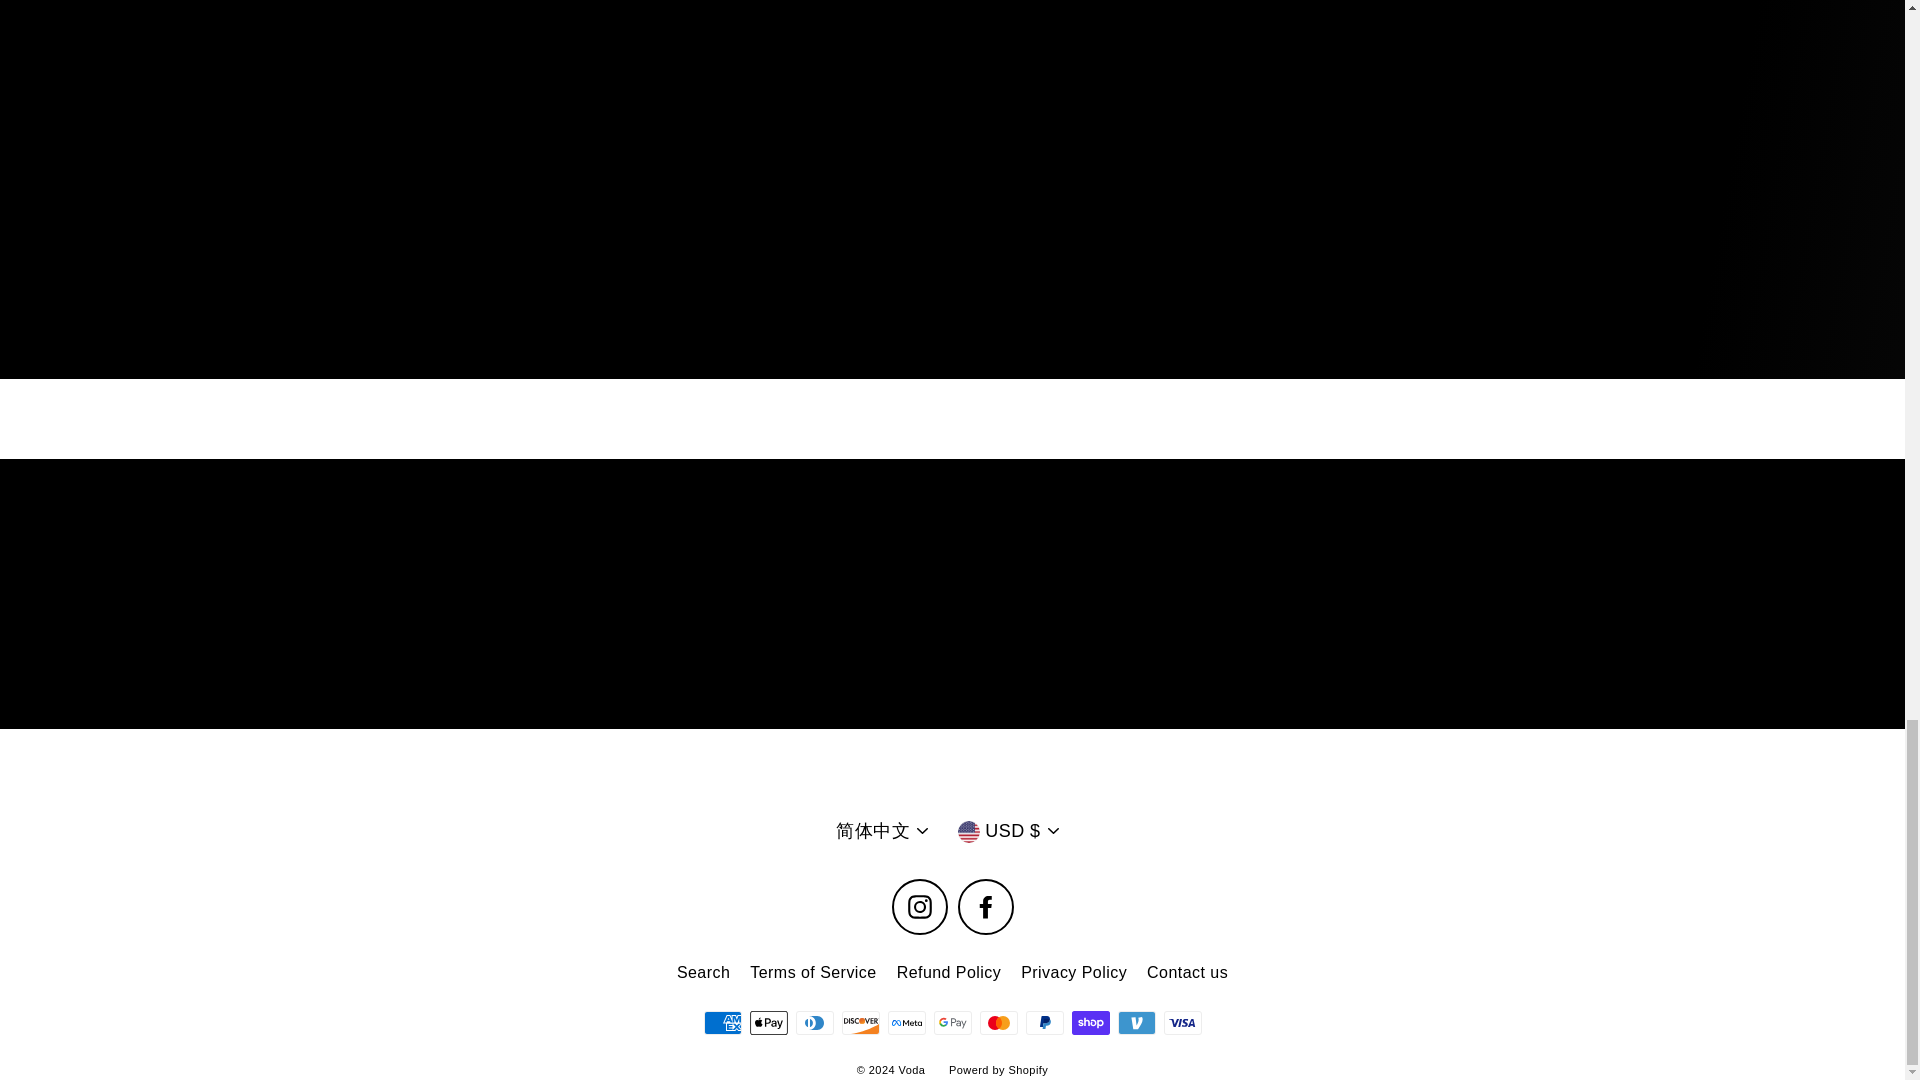 The height and width of the screenshot is (1080, 1920). What do you see at coordinates (998, 1022) in the screenshot?
I see `Mastercard` at bounding box center [998, 1022].